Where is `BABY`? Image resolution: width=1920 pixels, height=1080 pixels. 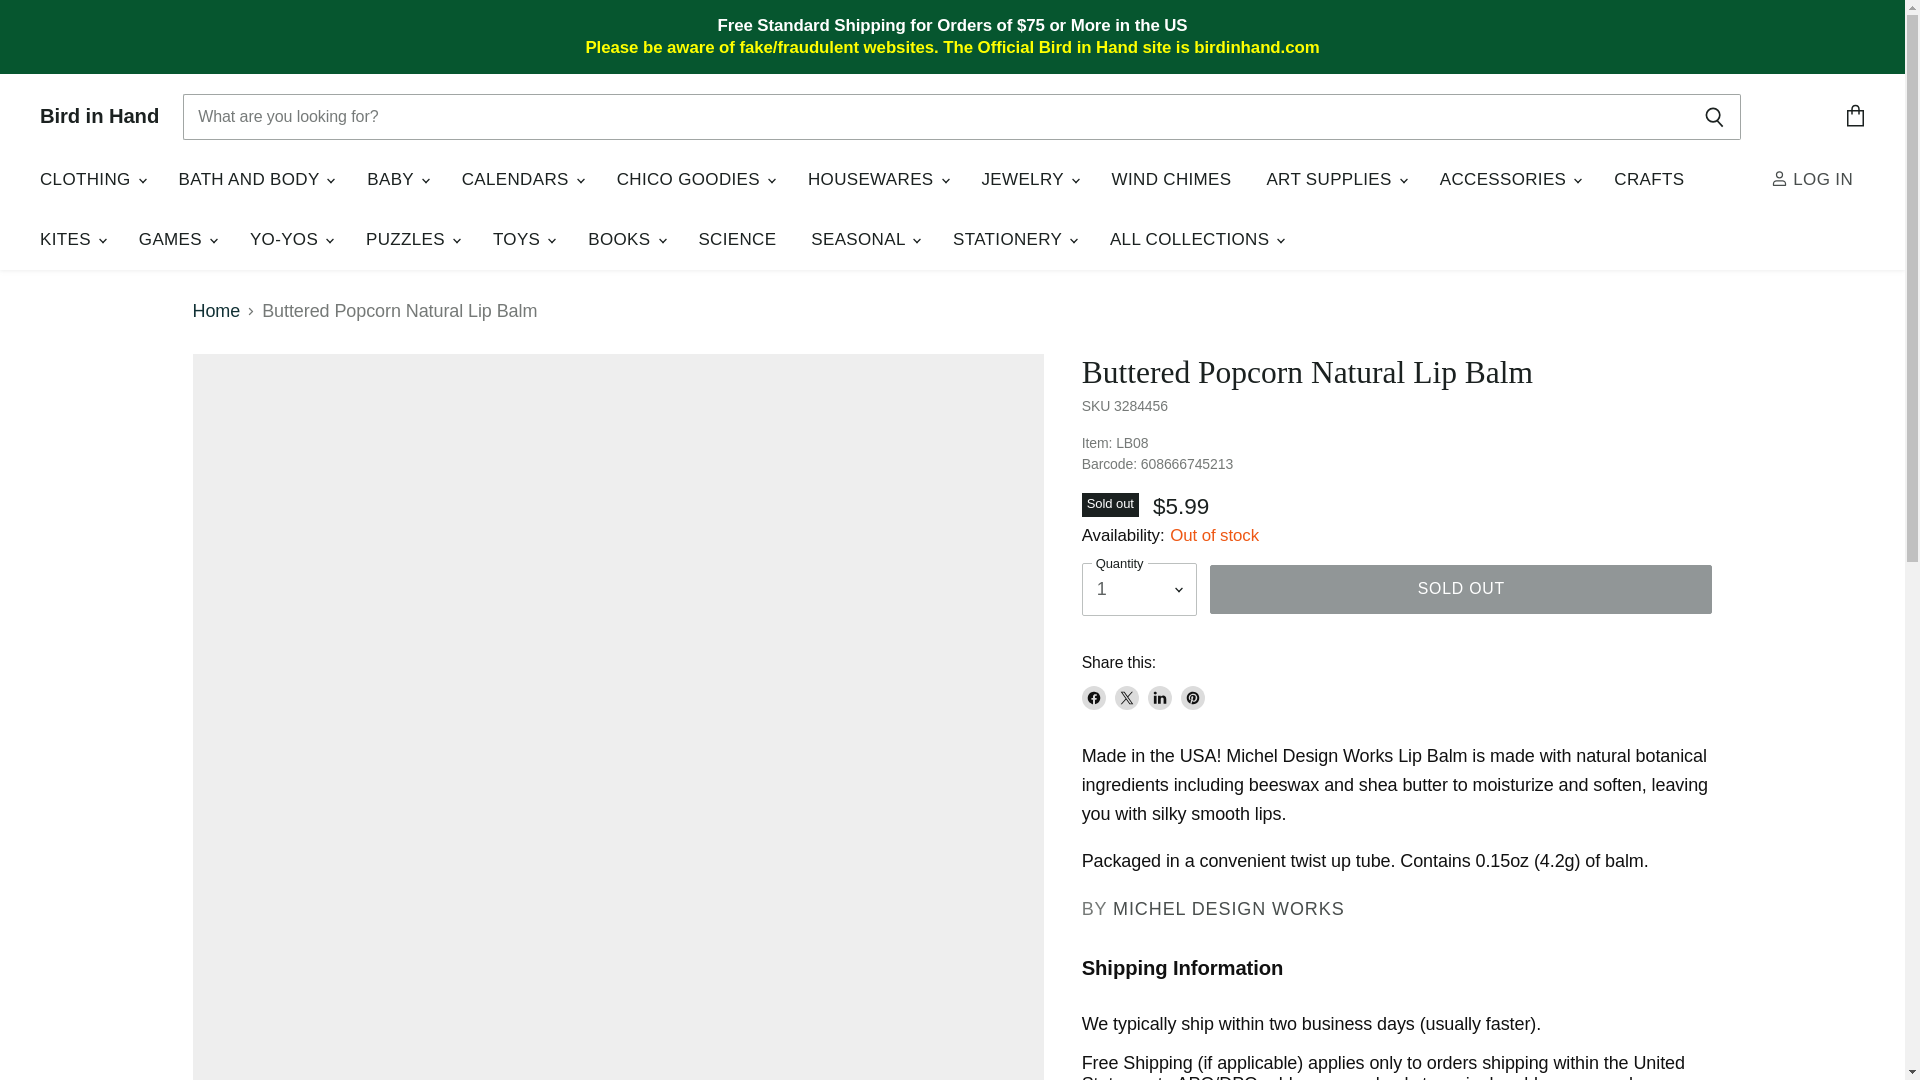 BABY is located at coordinates (396, 179).